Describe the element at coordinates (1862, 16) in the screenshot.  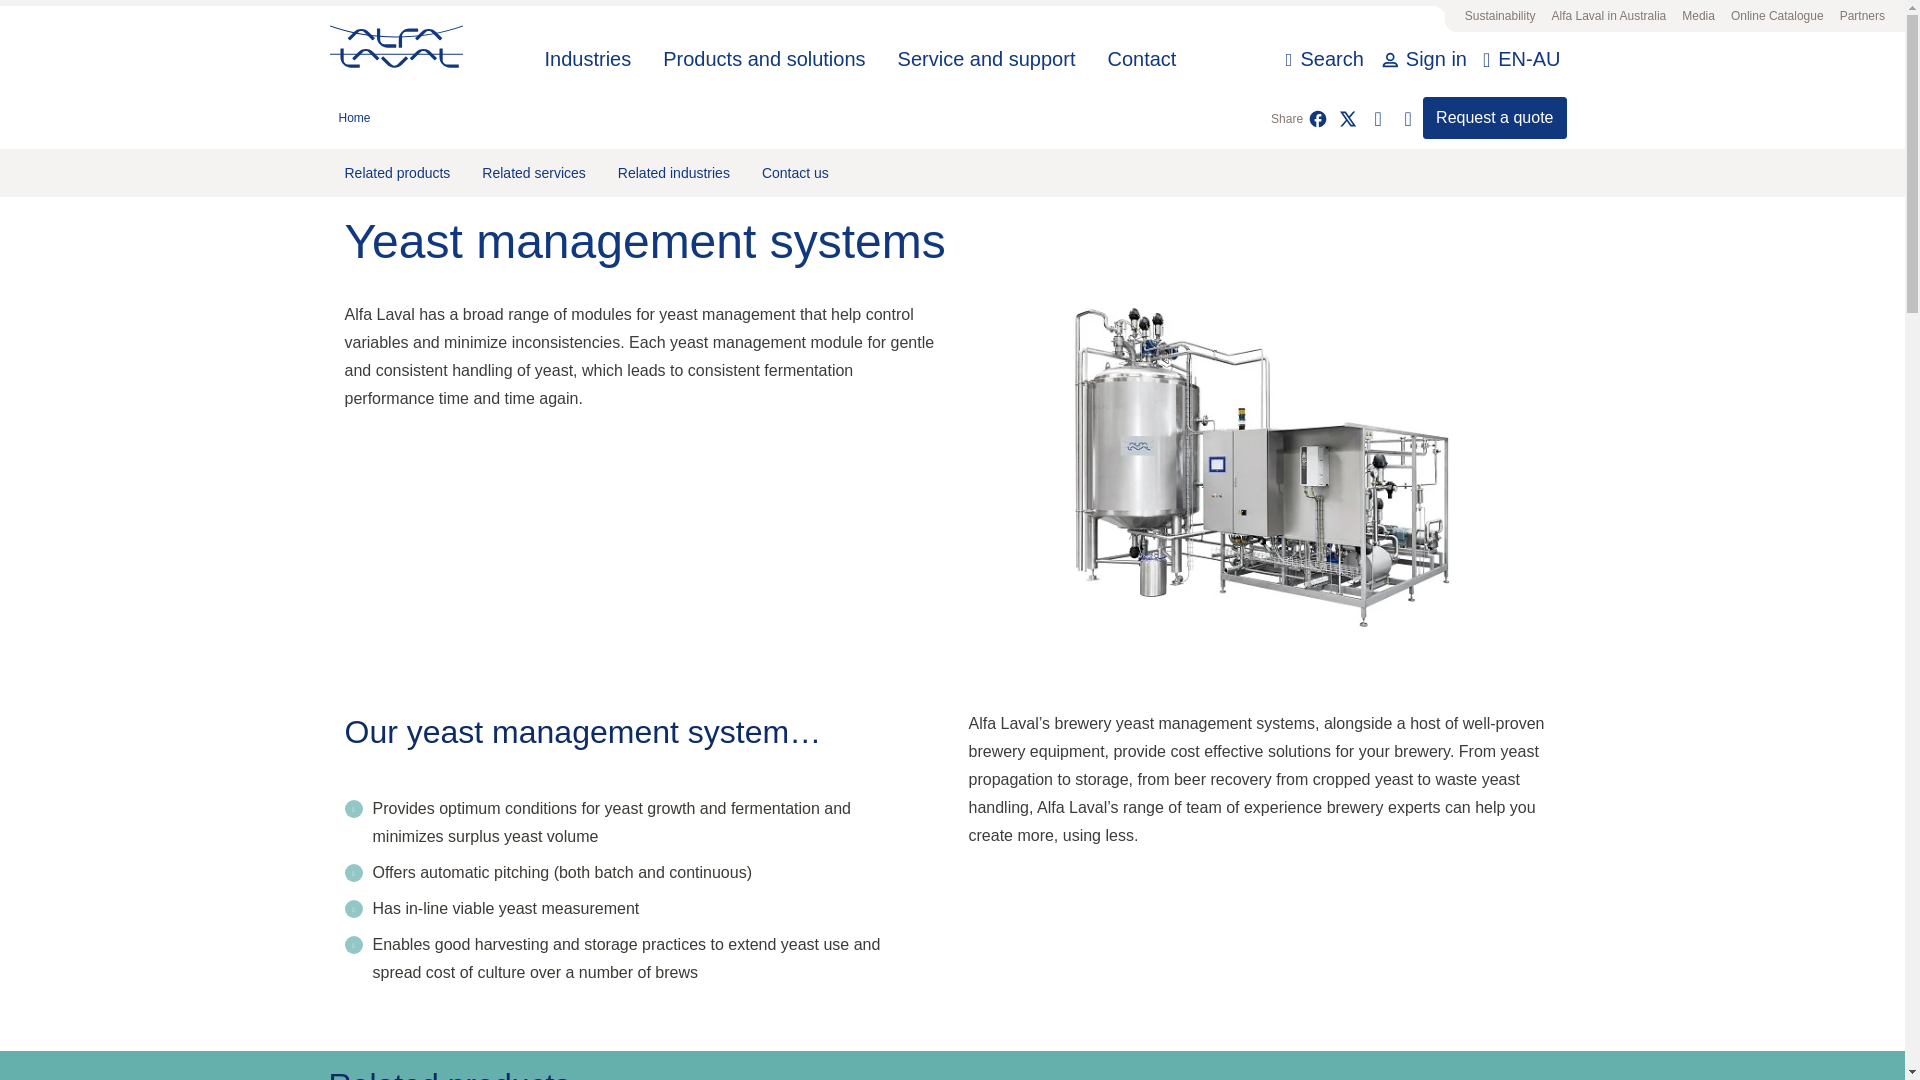
I see `Partners` at that location.